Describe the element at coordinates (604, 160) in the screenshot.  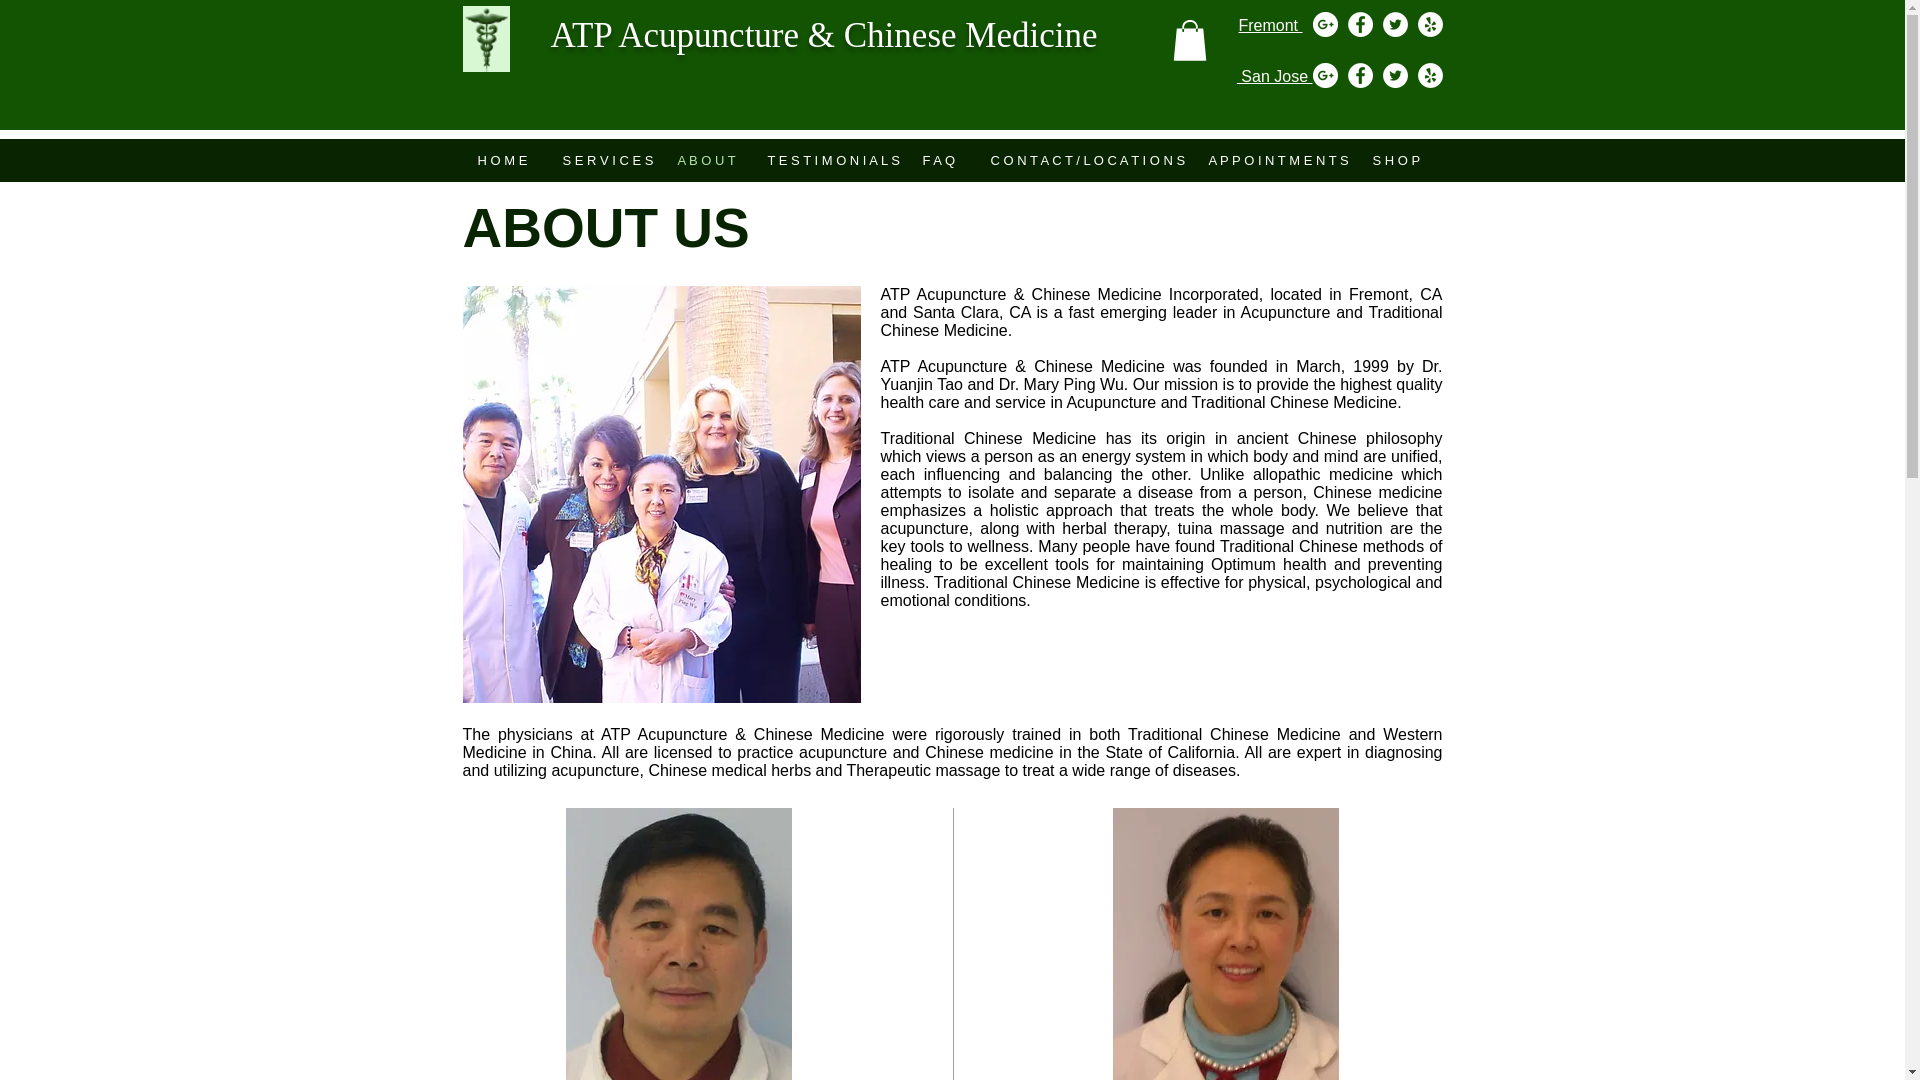
I see `S E R V I C E S` at that location.